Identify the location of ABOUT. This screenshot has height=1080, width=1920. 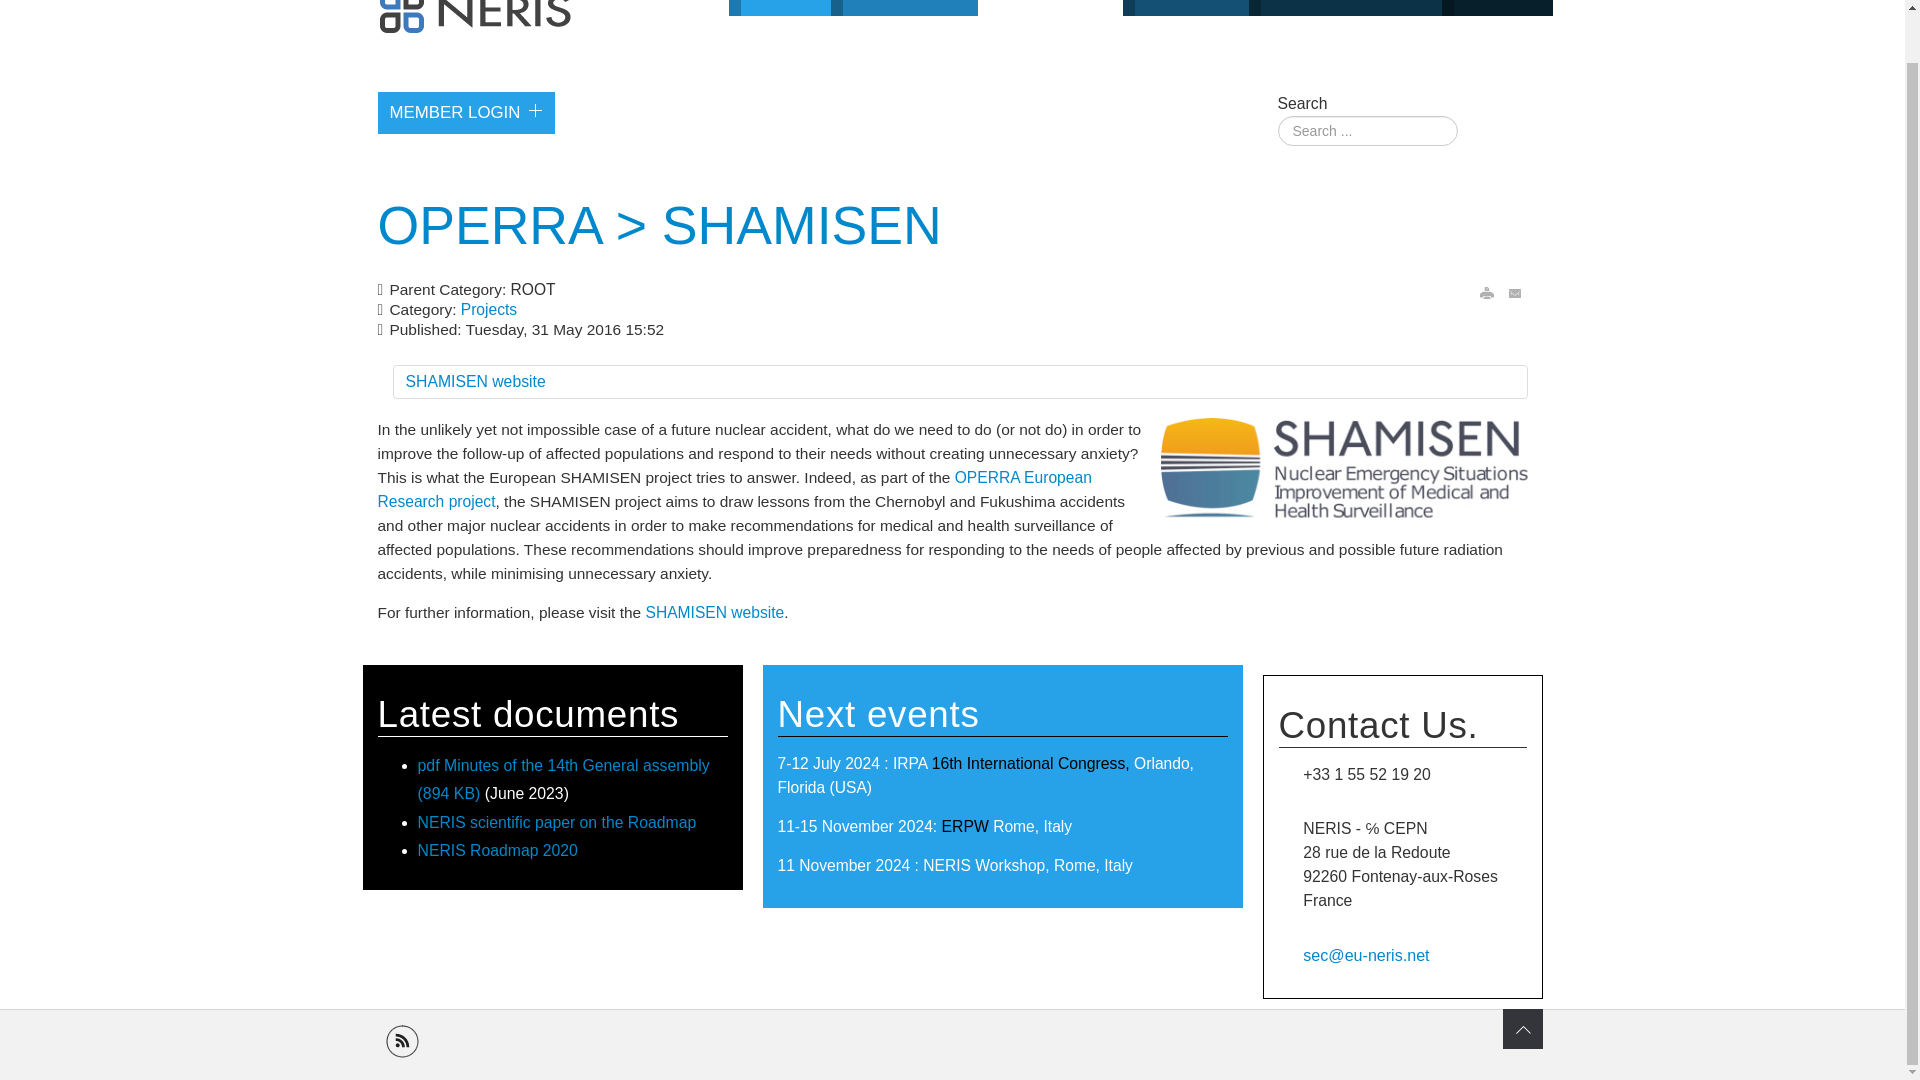
(1497, 8).